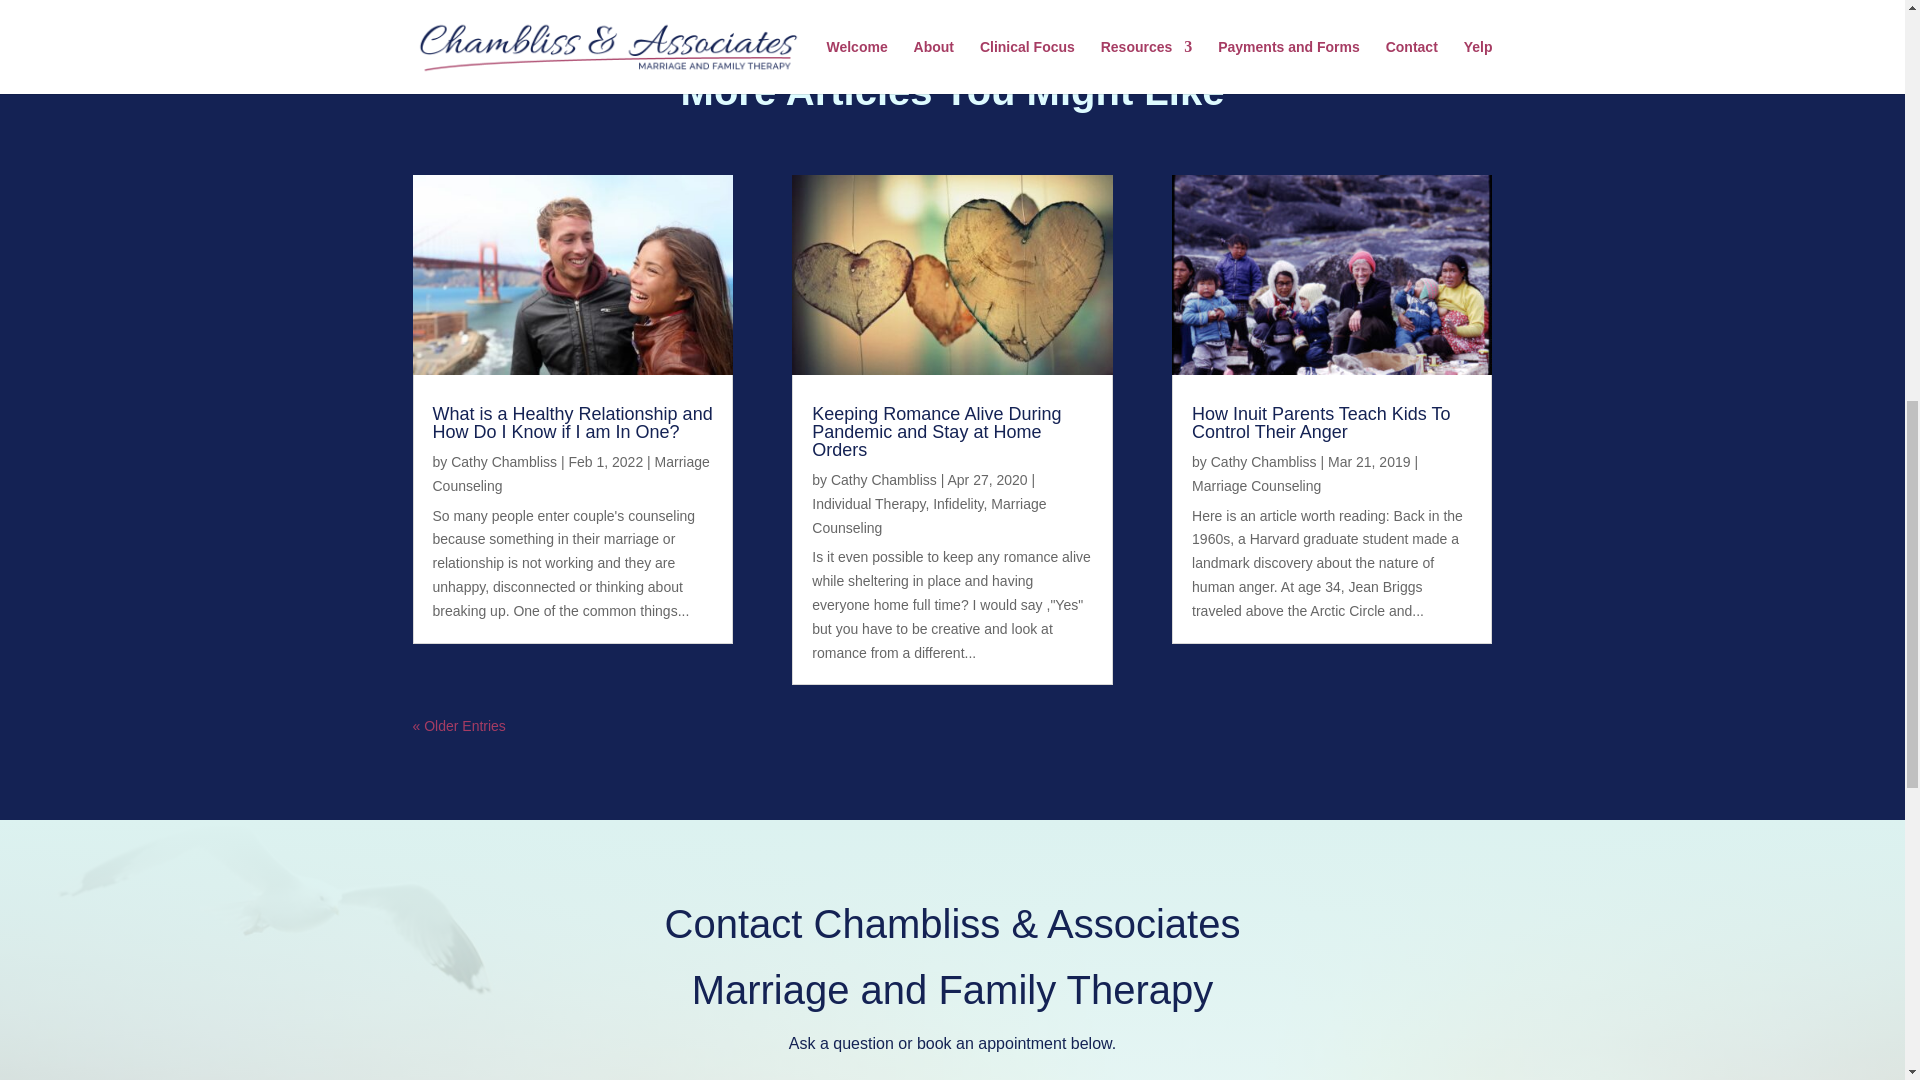 This screenshot has height=1080, width=1920. Describe the element at coordinates (884, 480) in the screenshot. I see `Posts by Cathy Chambliss` at that location.